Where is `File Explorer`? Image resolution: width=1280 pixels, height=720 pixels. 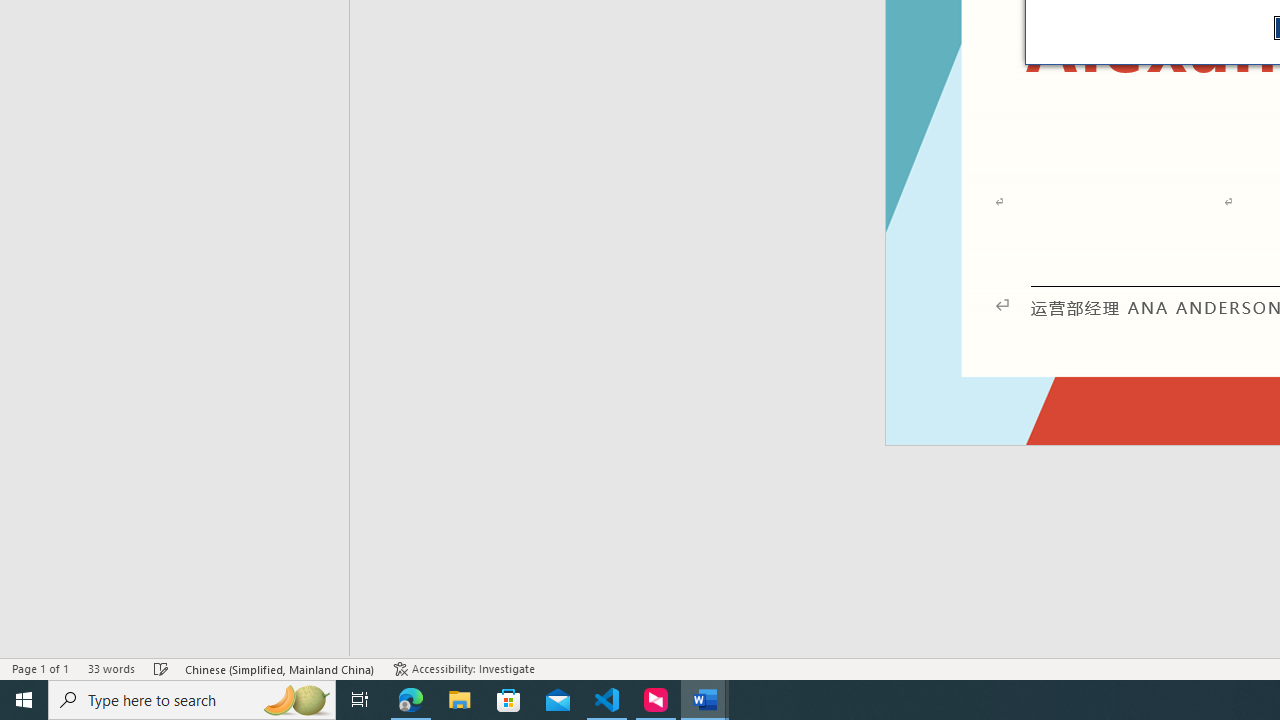 File Explorer is located at coordinates (460, 700).